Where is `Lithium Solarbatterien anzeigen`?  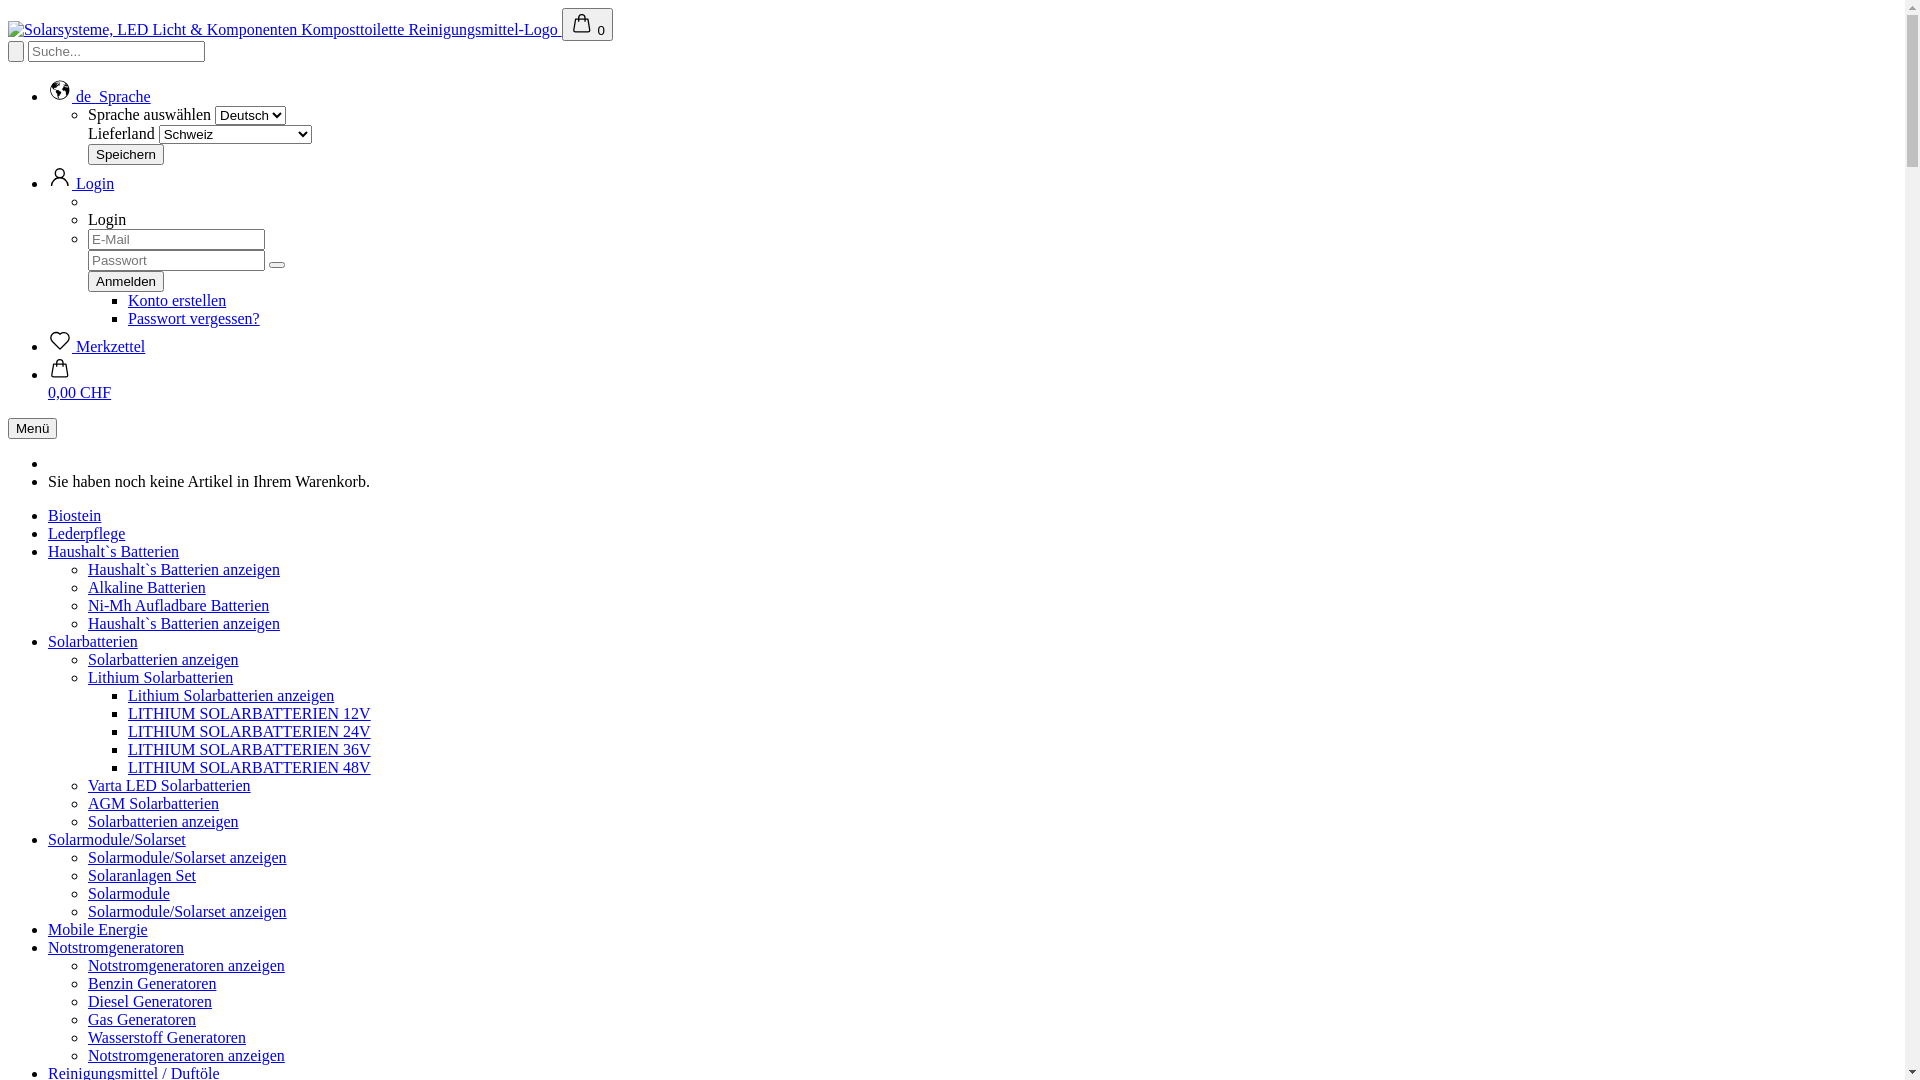 Lithium Solarbatterien anzeigen is located at coordinates (231, 696).